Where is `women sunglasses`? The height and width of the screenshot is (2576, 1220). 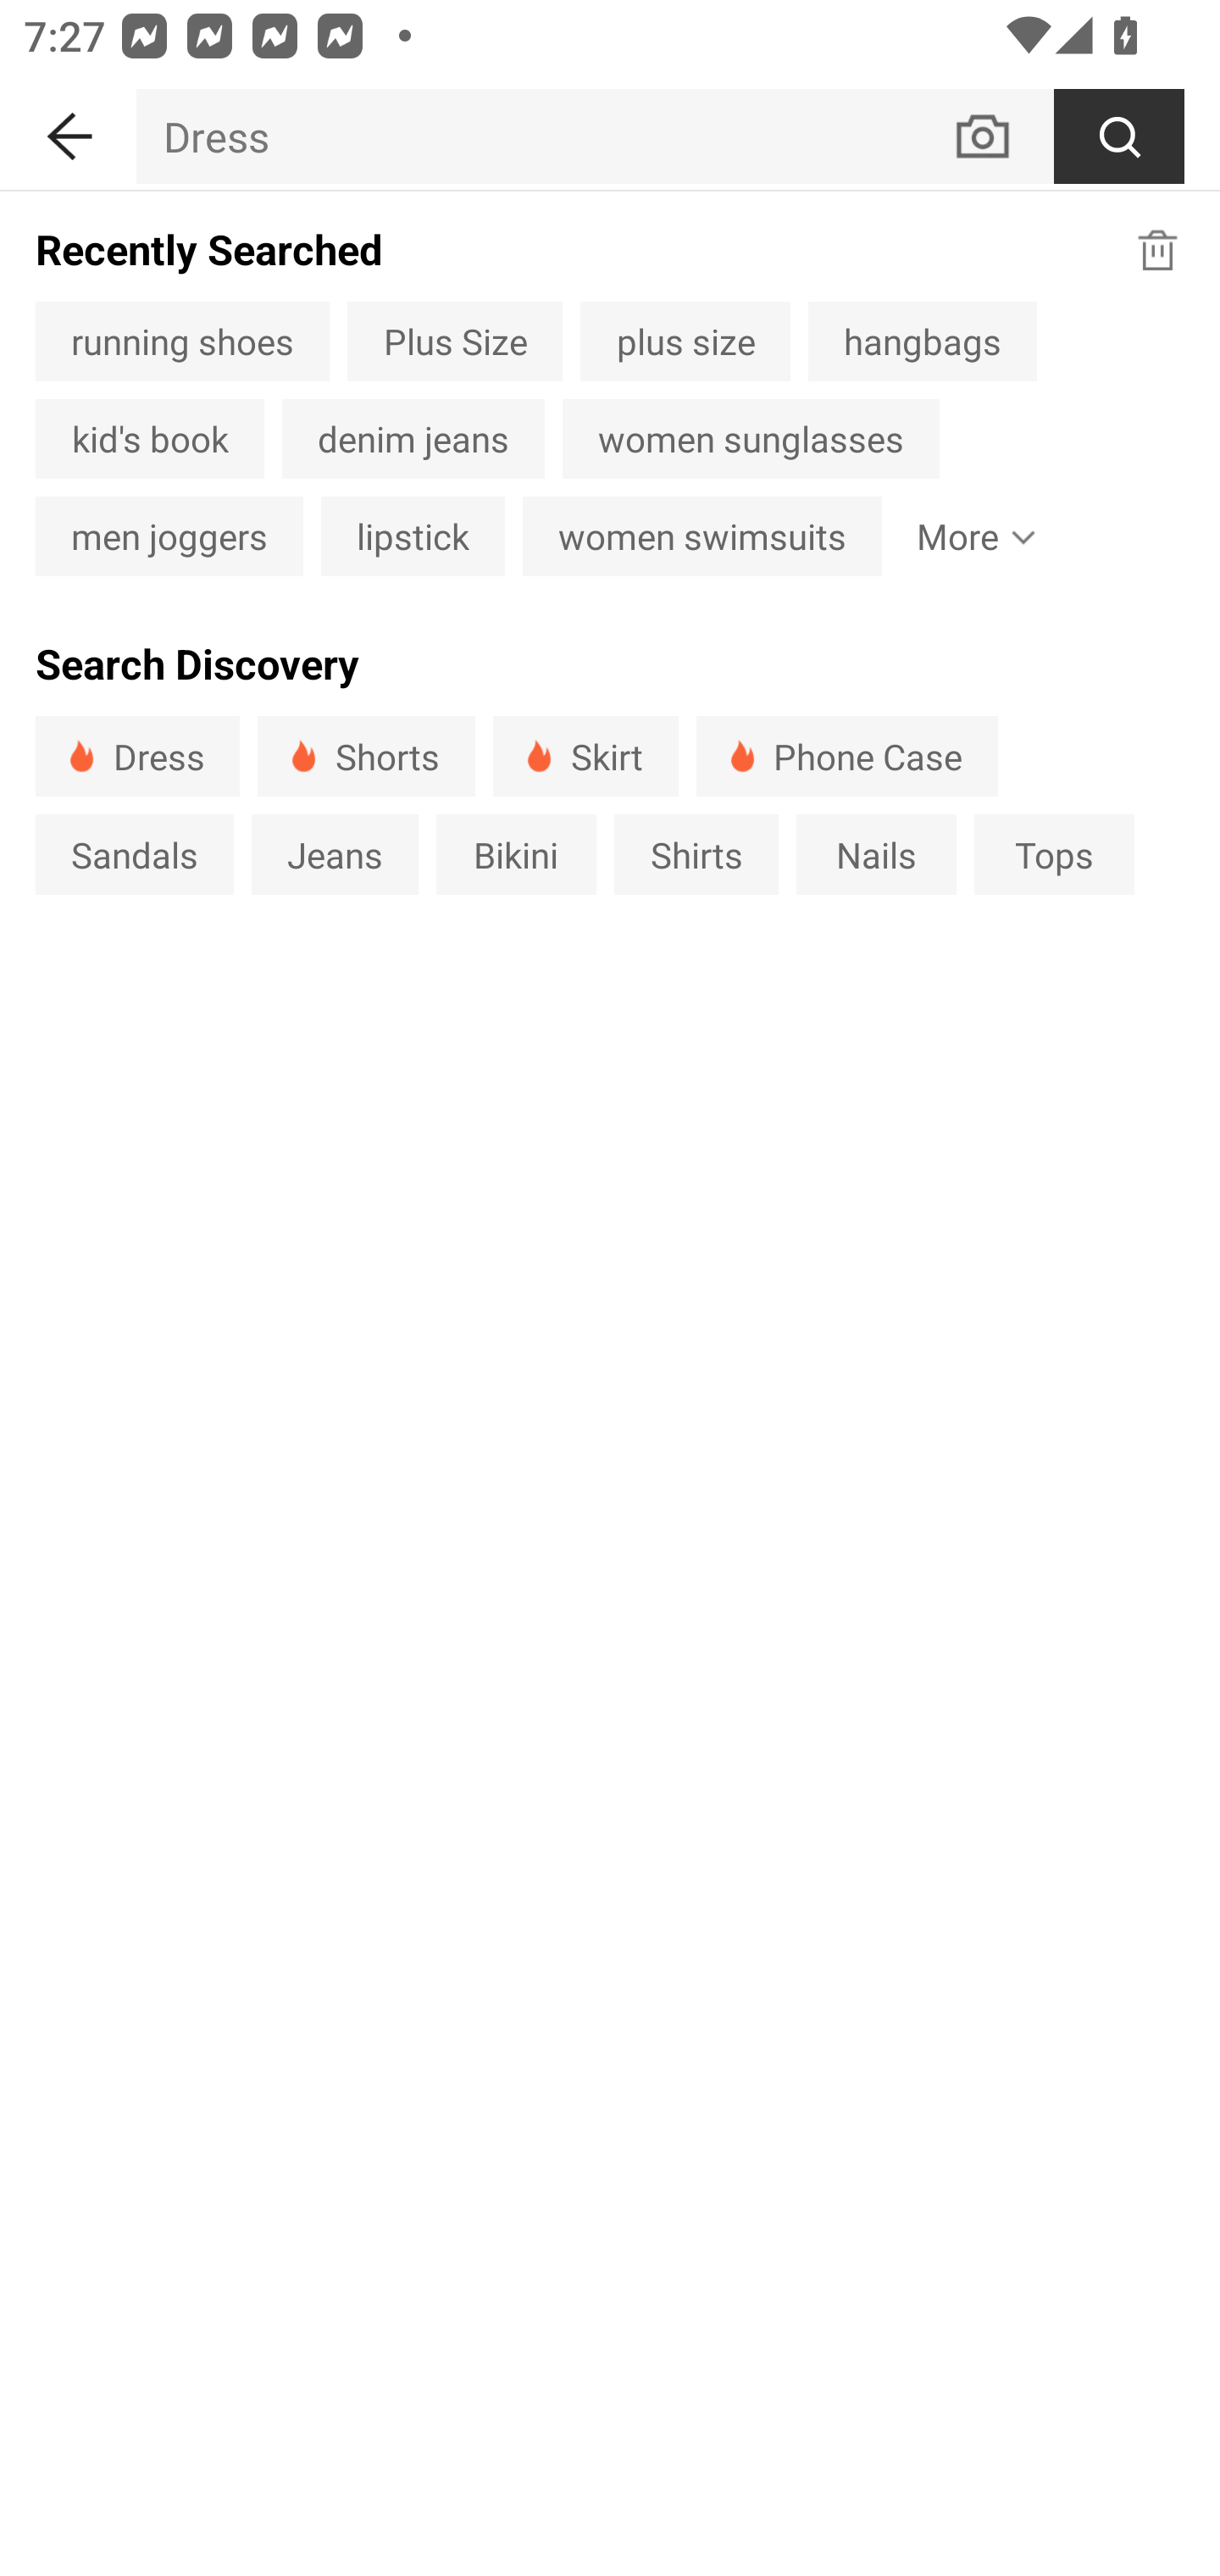 women sunglasses is located at coordinates (751, 439).